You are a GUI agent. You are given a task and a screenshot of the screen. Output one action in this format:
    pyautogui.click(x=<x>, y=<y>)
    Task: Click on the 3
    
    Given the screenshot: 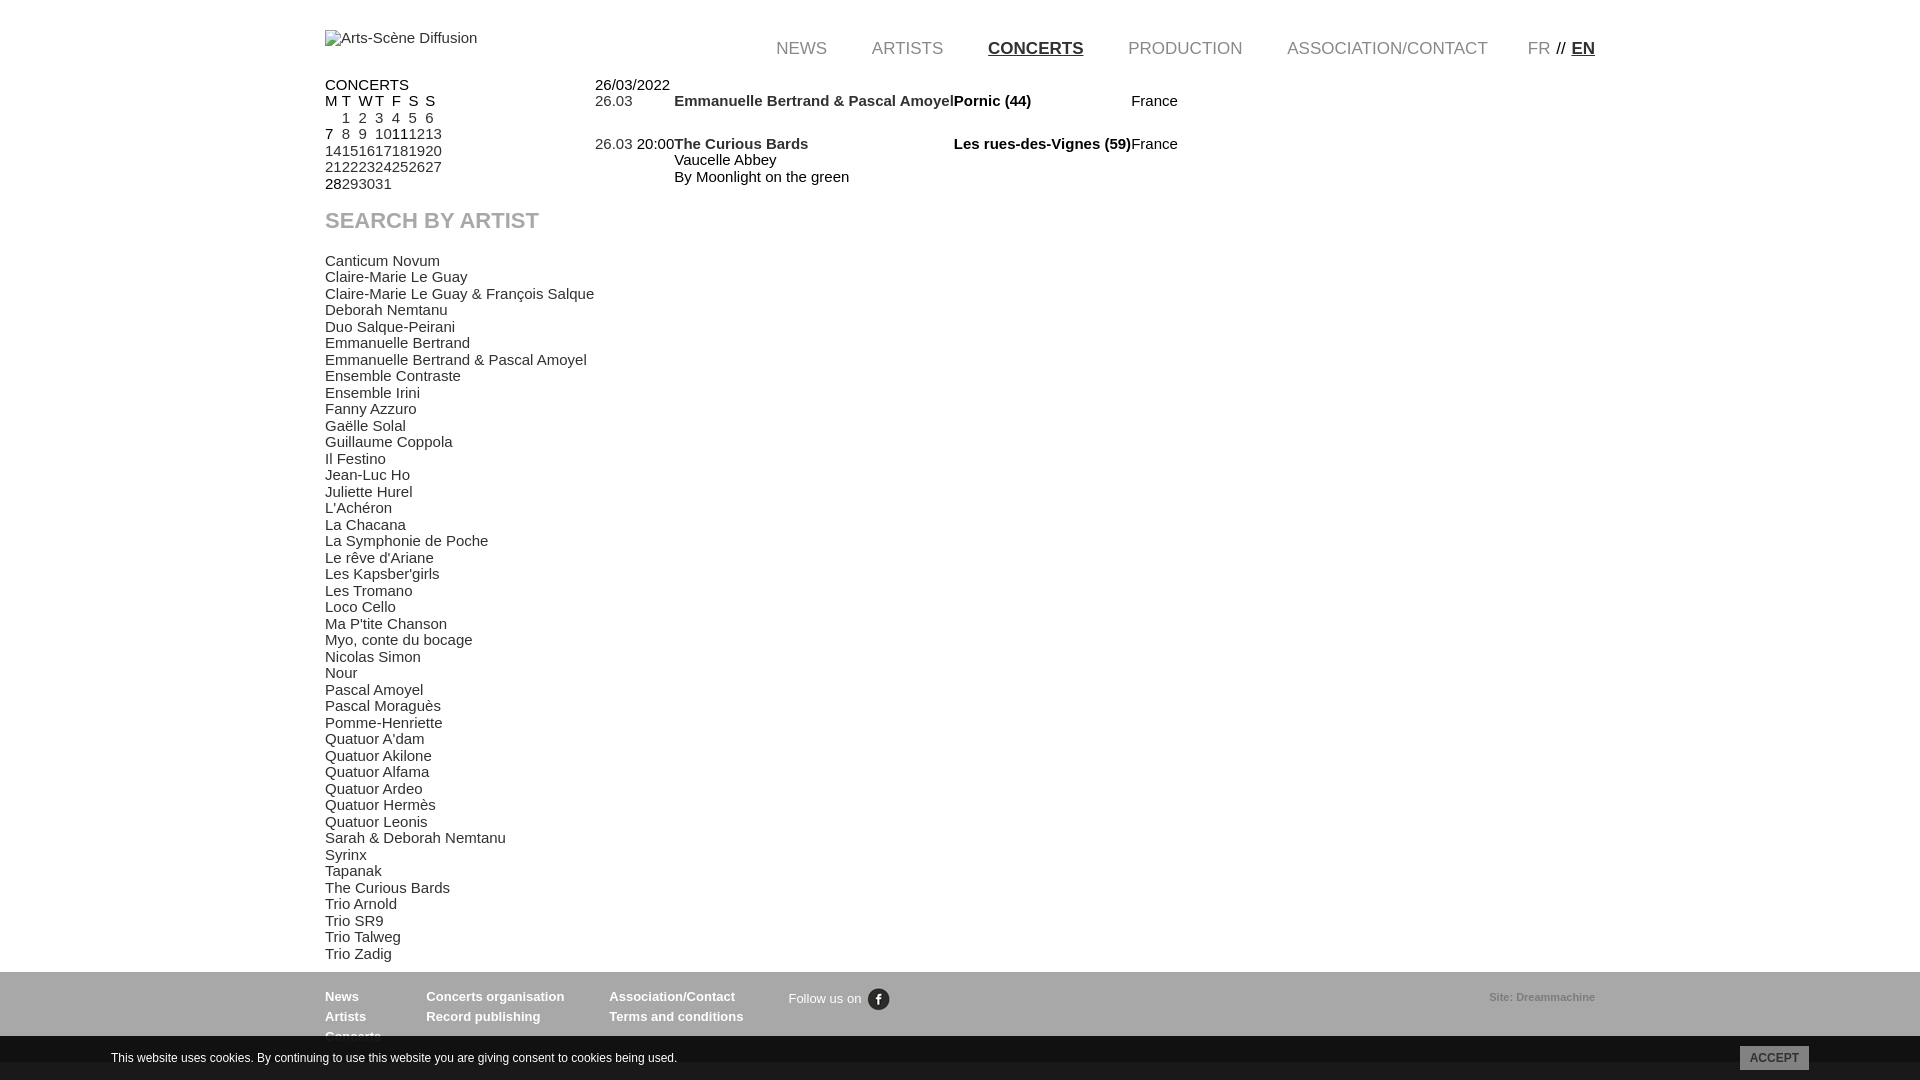 What is the action you would take?
    pyautogui.click(x=379, y=116)
    